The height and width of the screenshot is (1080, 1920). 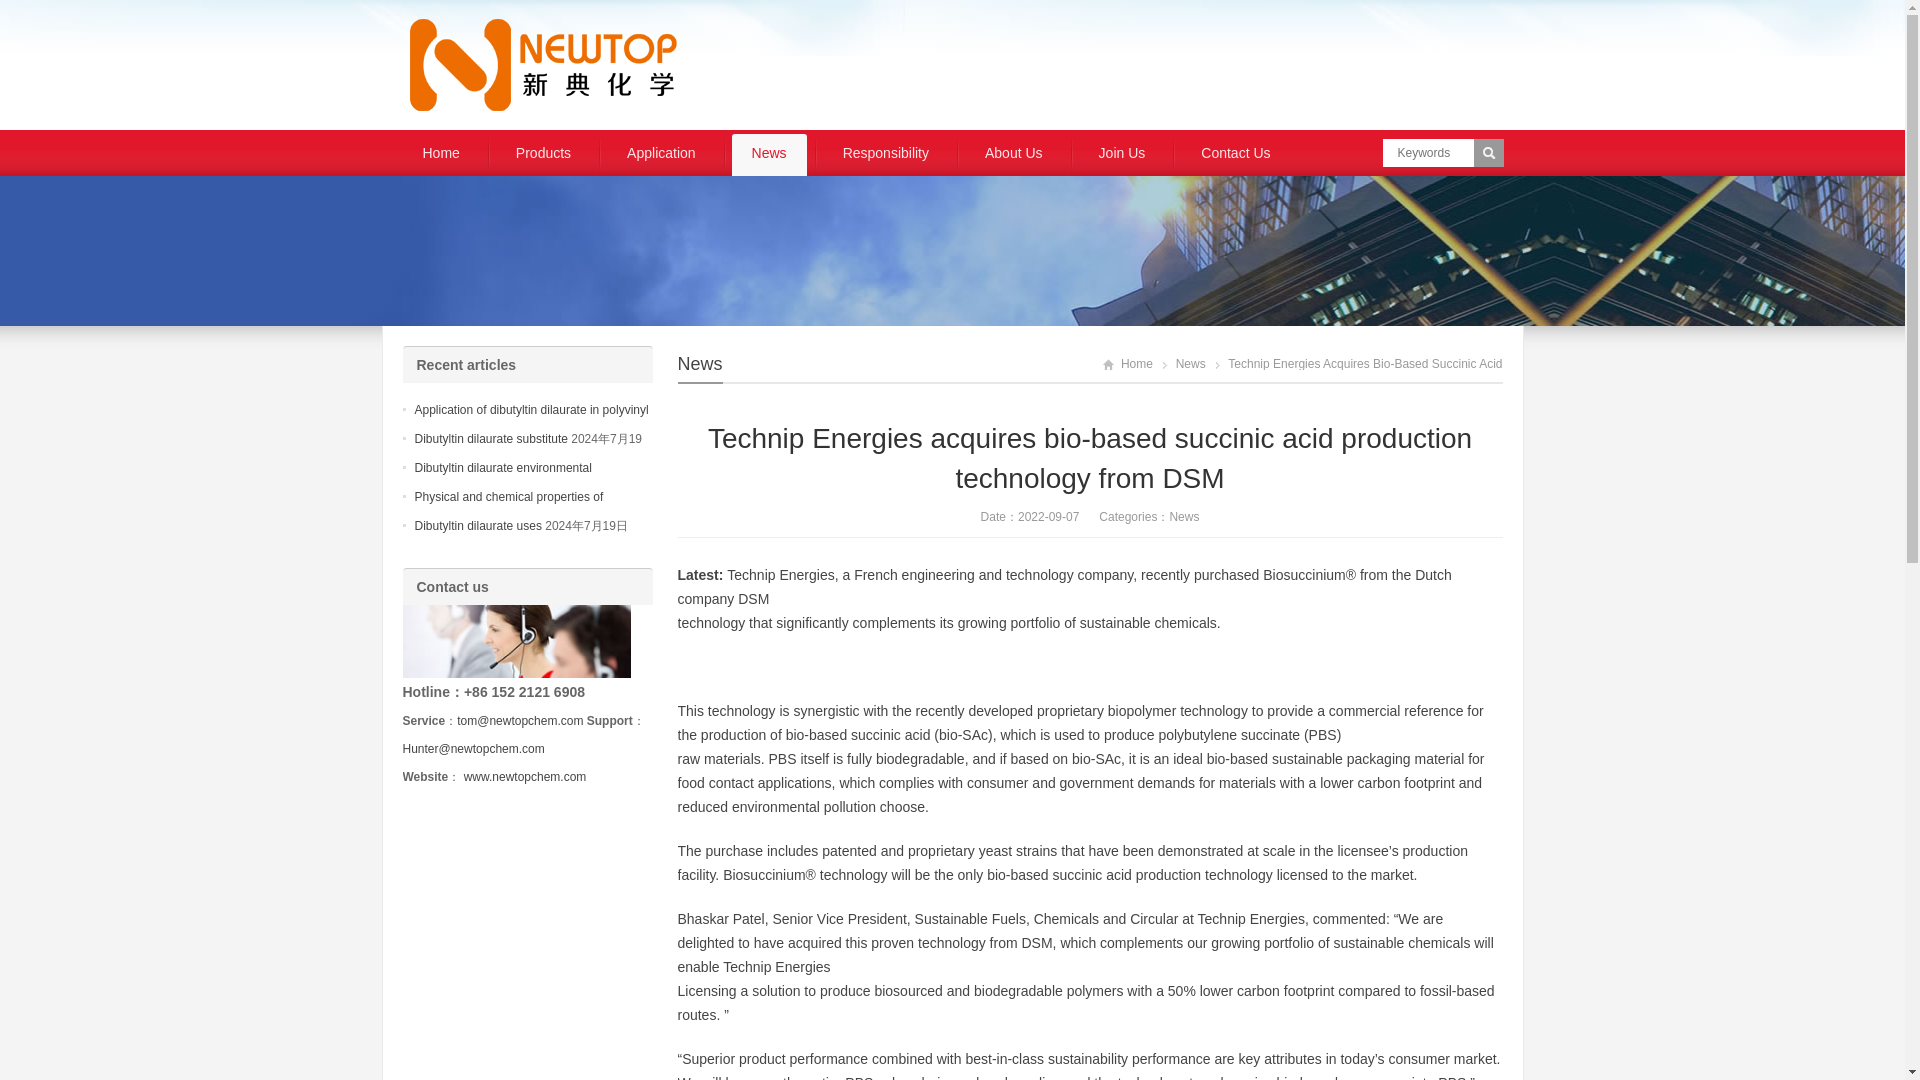 I want to click on News, so click(x=1184, y=516).